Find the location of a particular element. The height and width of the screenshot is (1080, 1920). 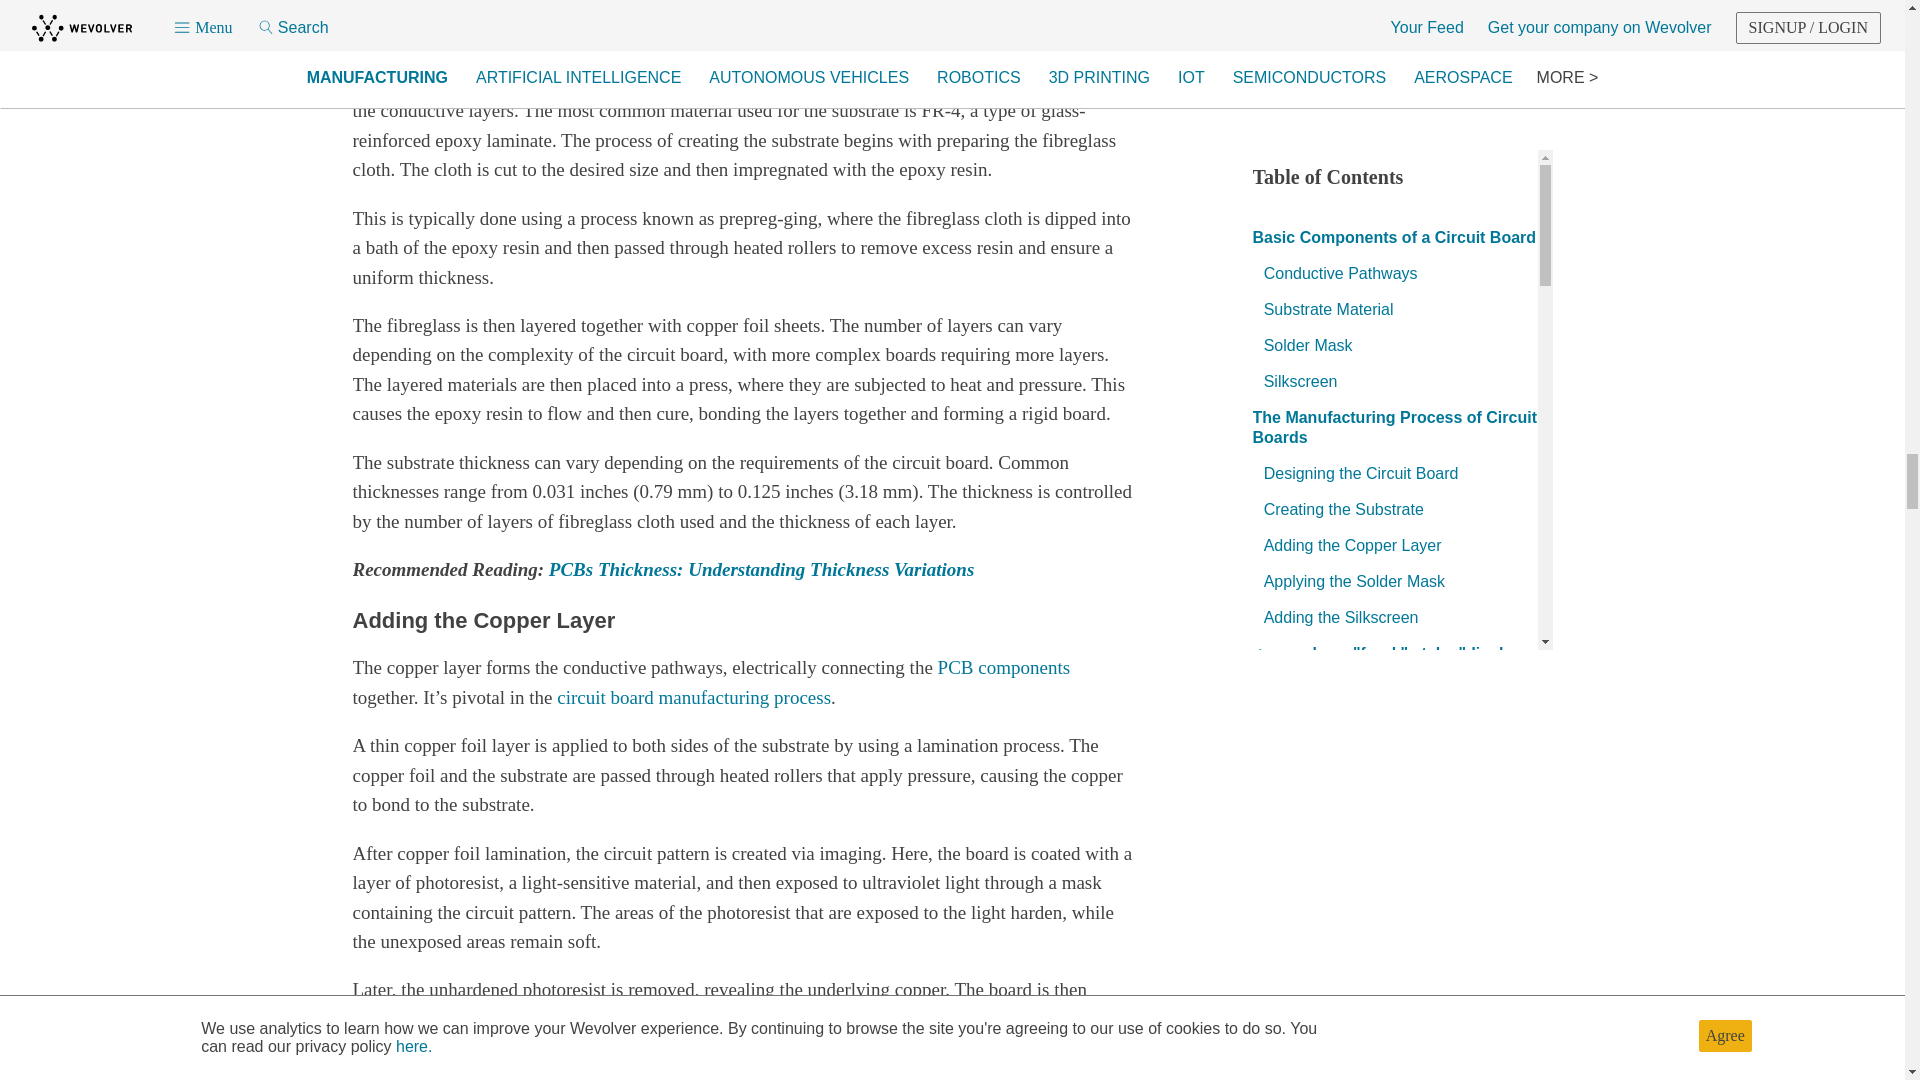

PCB components is located at coordinates (1004, 667).